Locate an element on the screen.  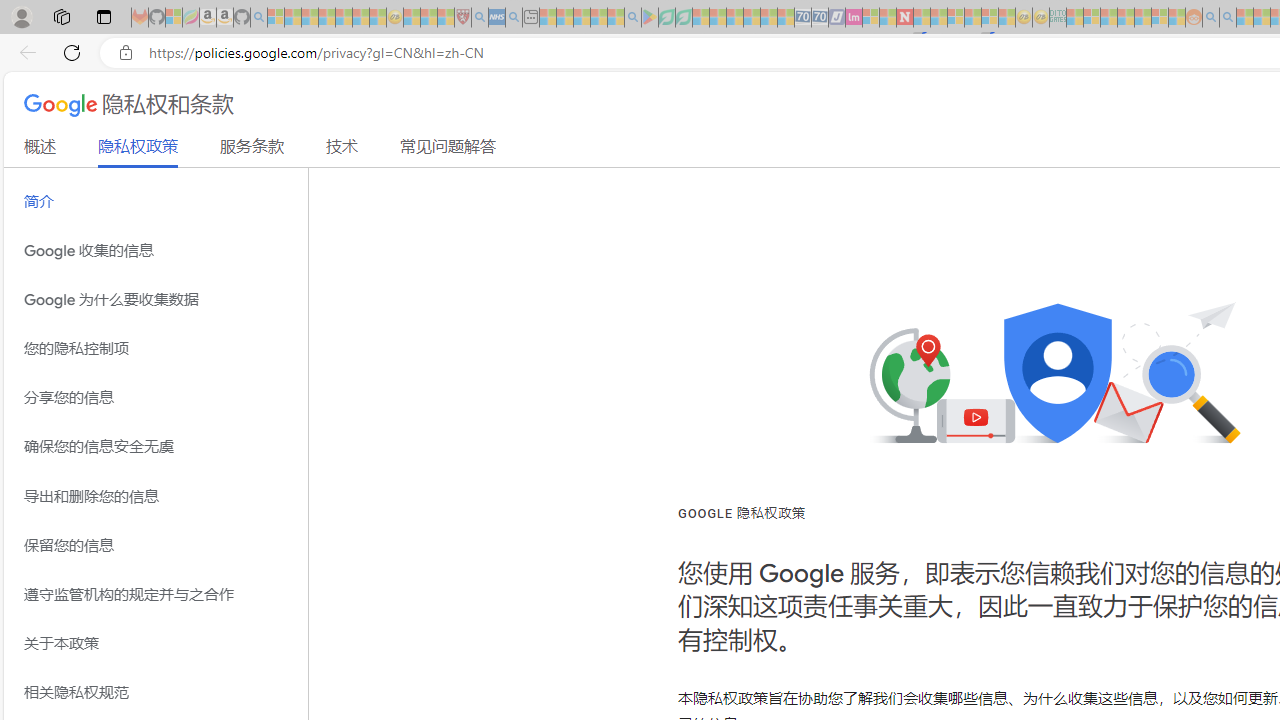
Utah sues federal government - Search - Sleeping is located at coordinates (1228, 18).